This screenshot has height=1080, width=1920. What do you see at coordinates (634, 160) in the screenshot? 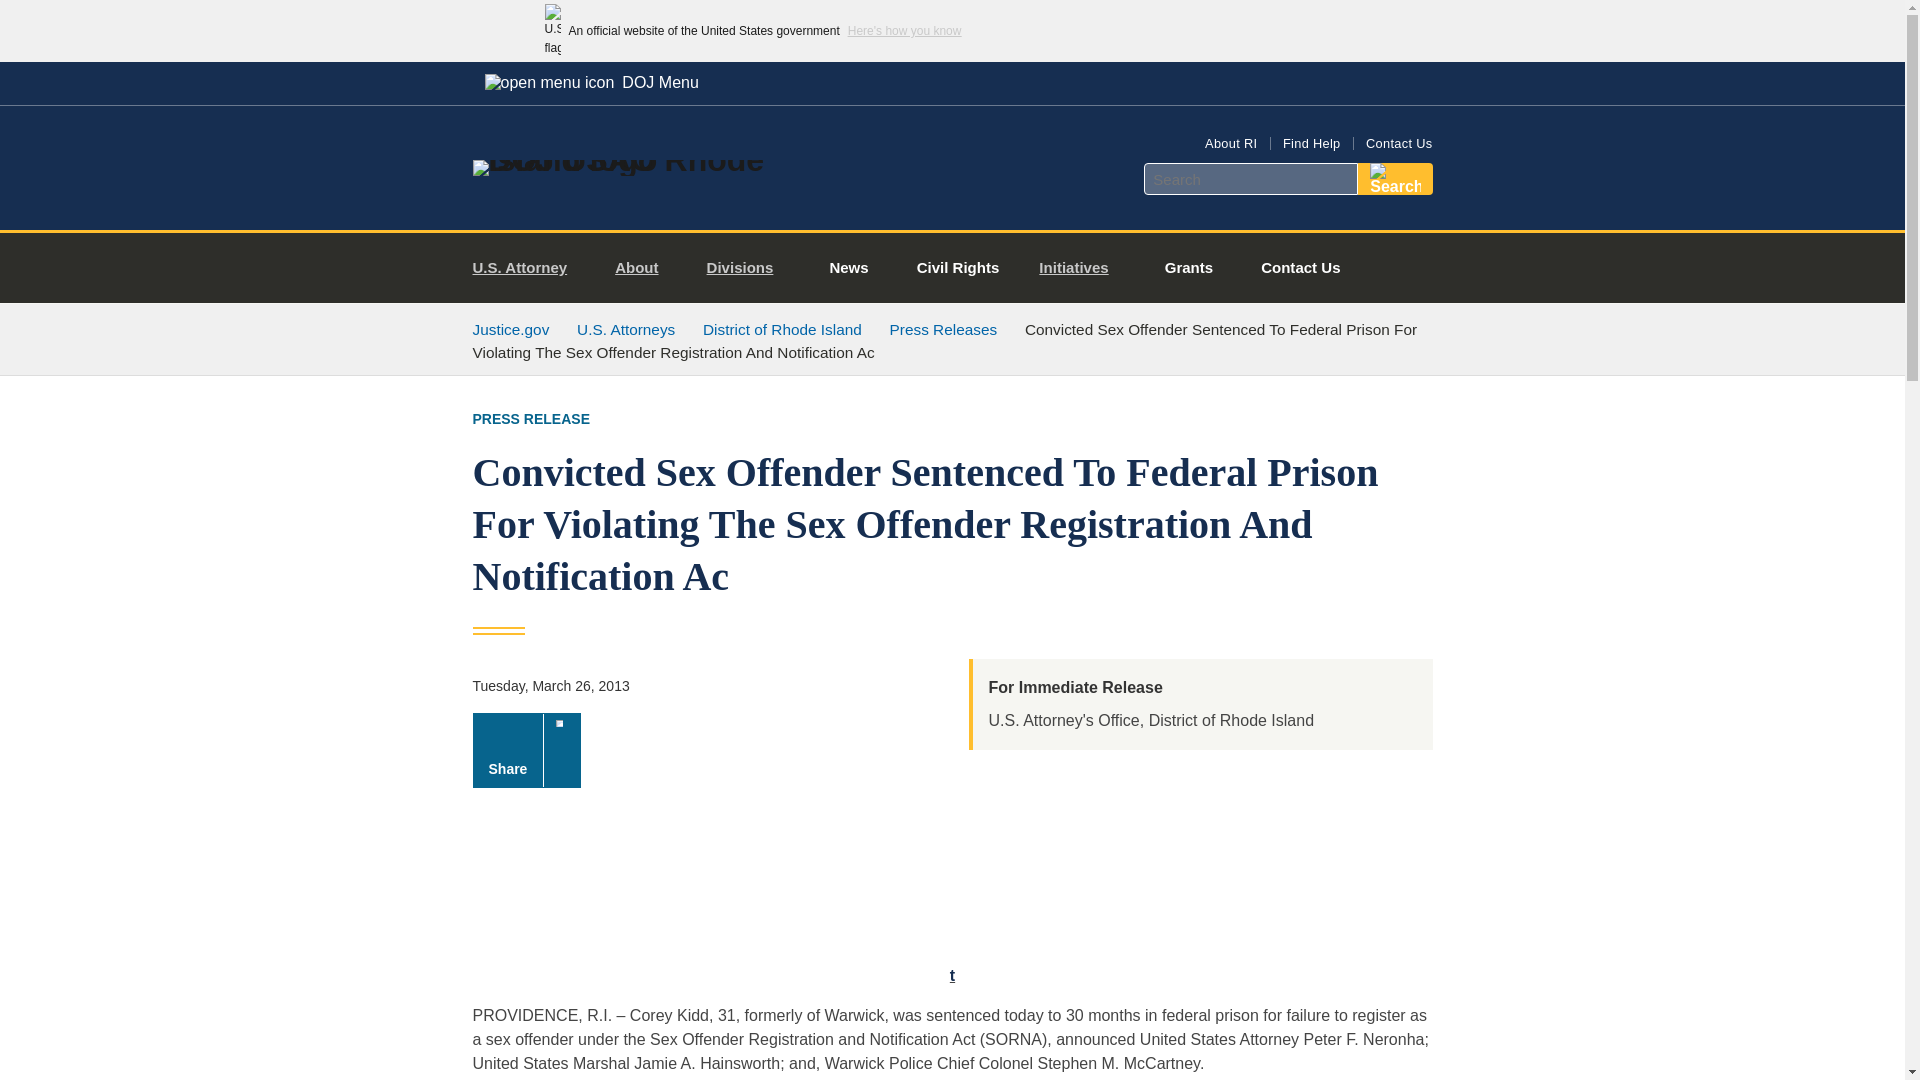
I see `Home` at bounding box center [634, 160].